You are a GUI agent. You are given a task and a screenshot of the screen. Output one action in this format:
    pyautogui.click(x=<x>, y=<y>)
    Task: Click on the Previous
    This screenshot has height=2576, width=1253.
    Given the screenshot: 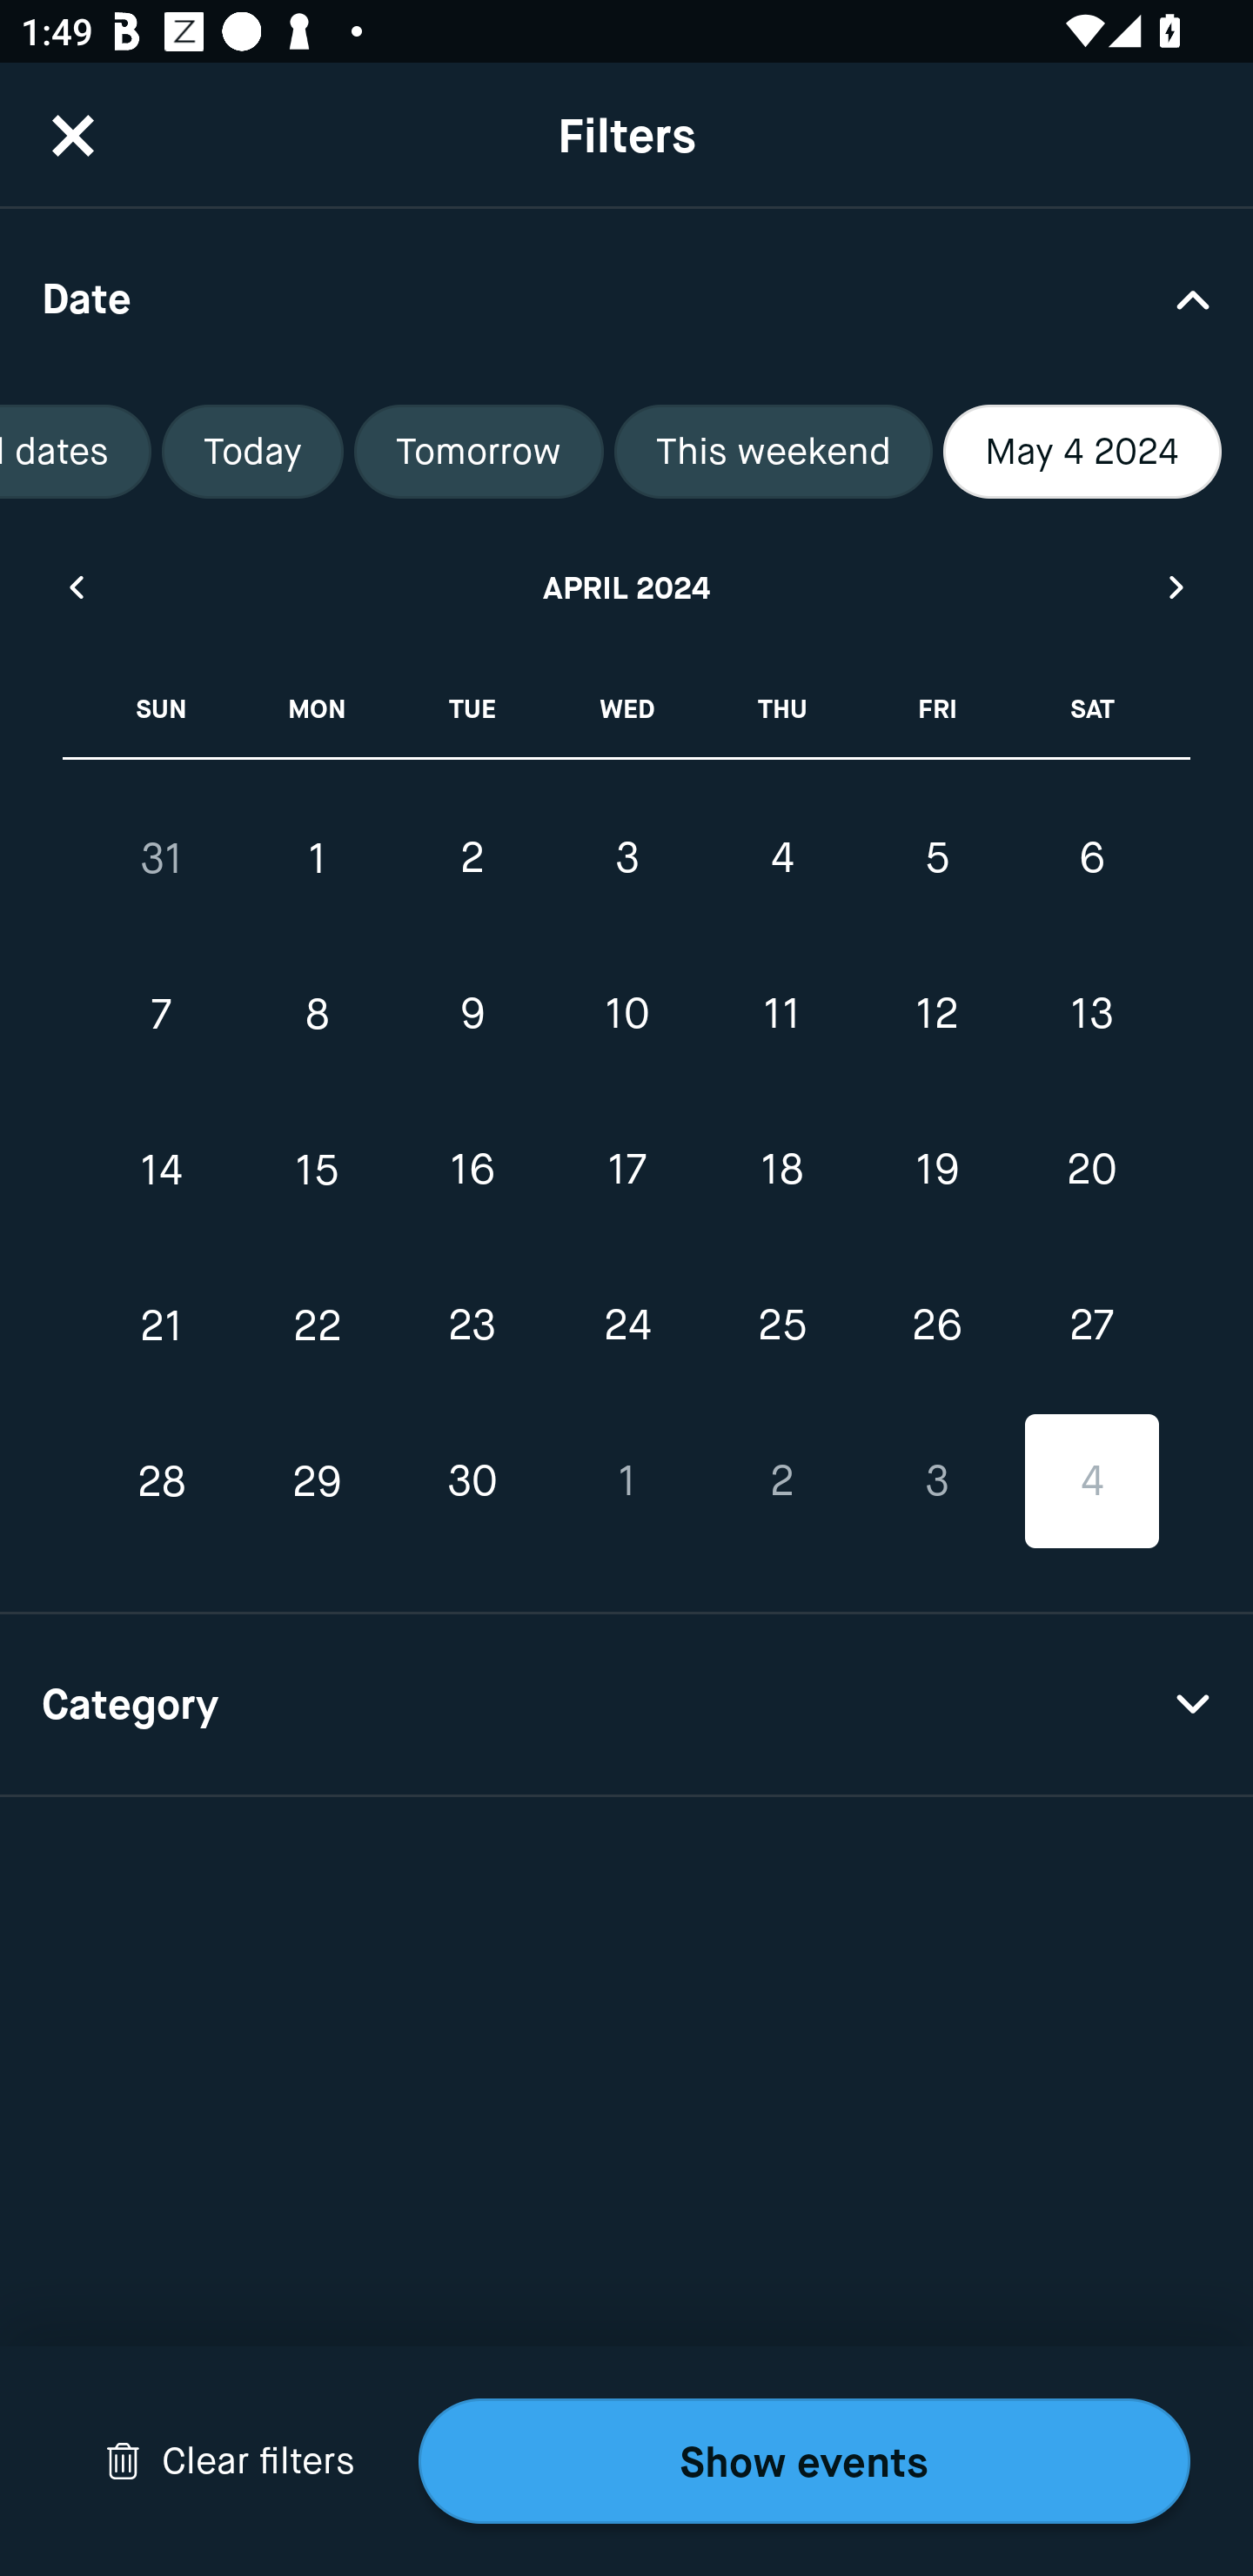 What is the action you would take?
    pyautogui.click(x=75, y=587)
    